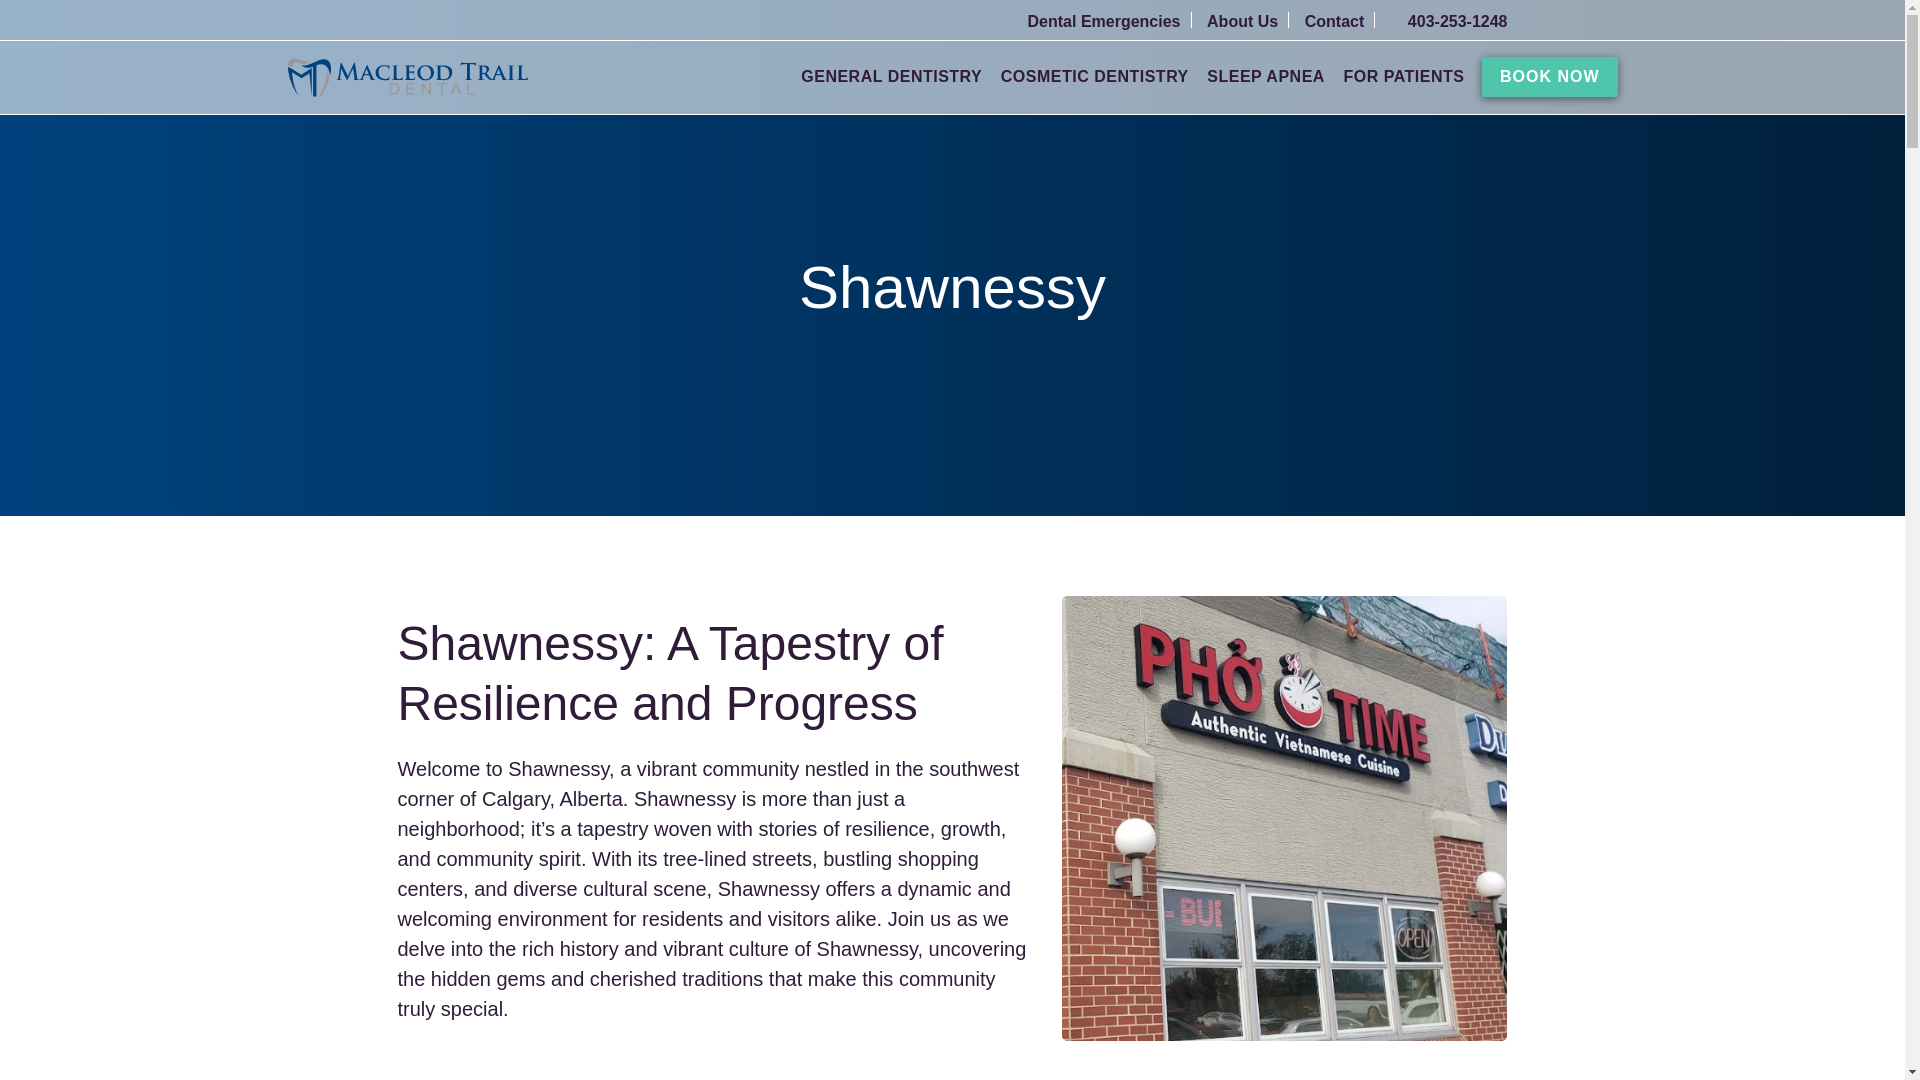  Describe the element at coordinates (1266, 76) in the screenshot. I see `SLEEP APNEA` at that location.